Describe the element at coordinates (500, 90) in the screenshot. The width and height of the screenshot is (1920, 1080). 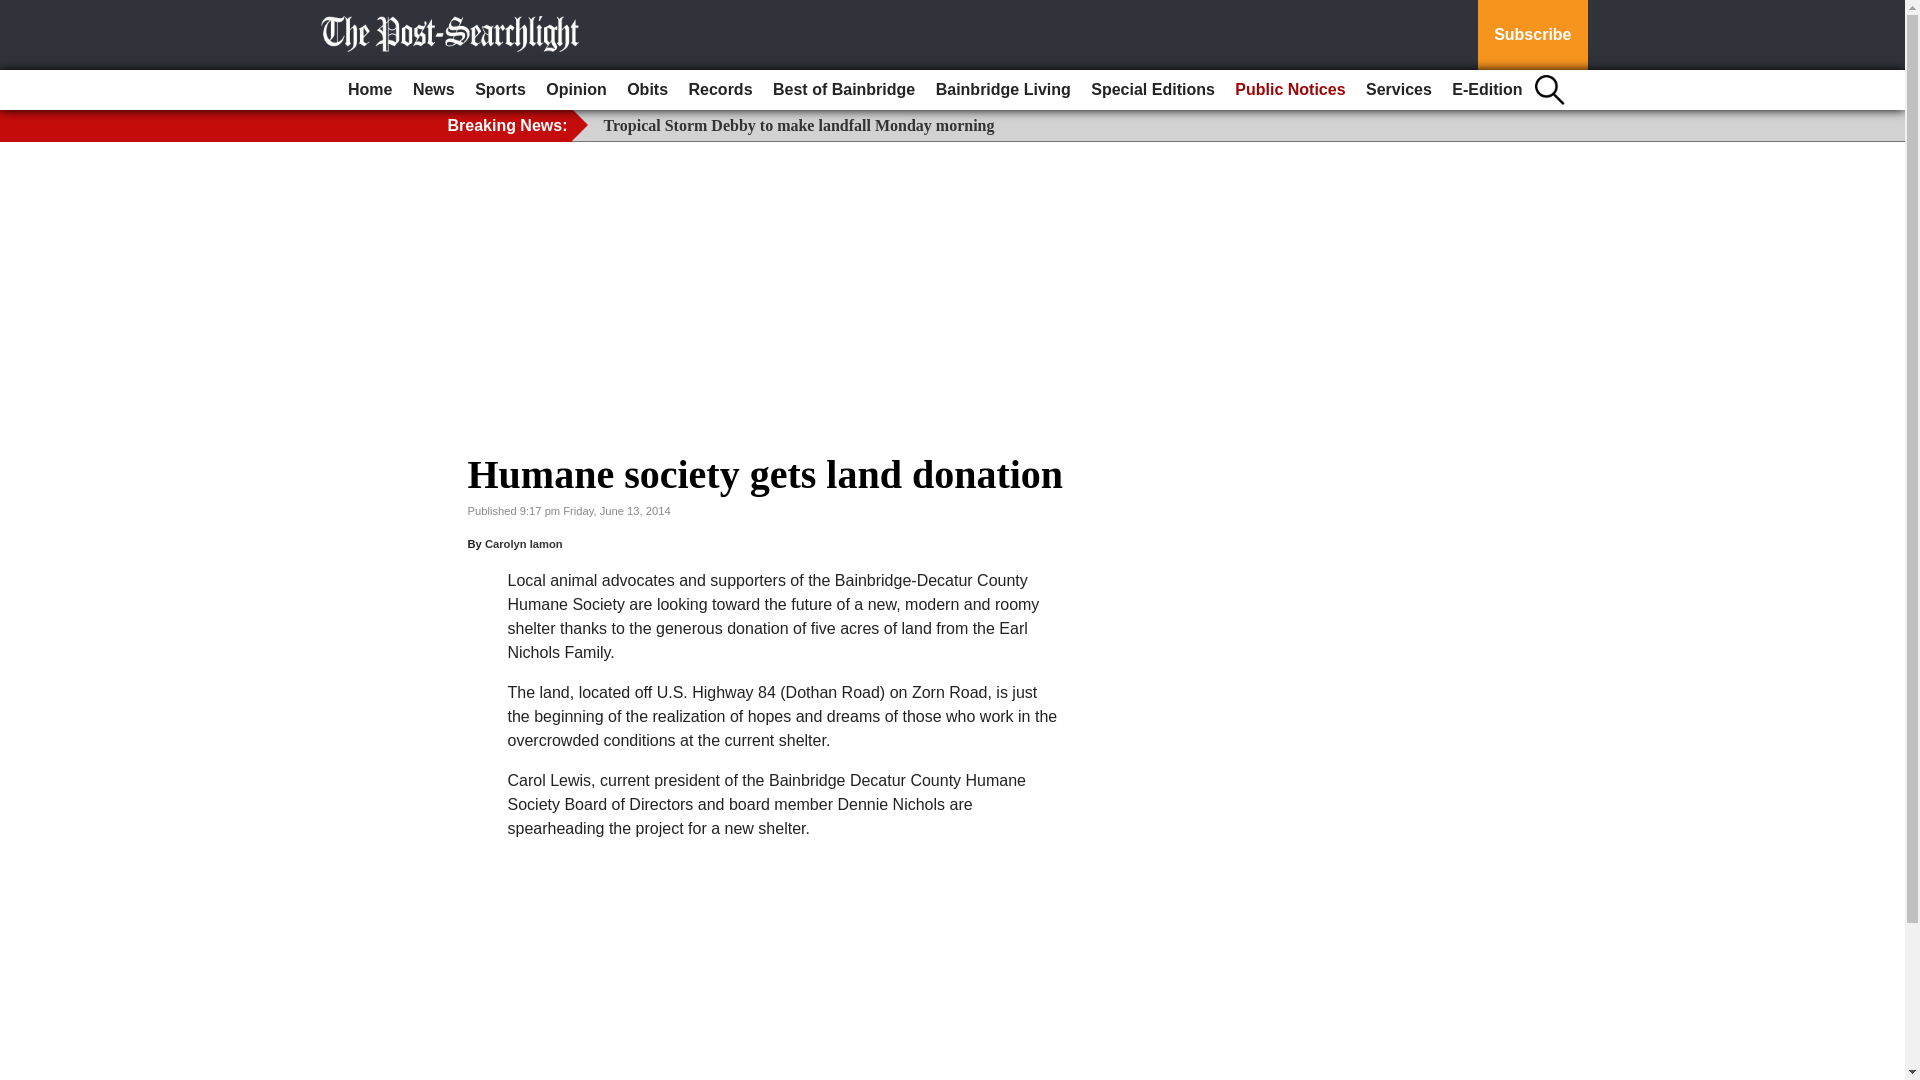
I see `Sports` at that location.